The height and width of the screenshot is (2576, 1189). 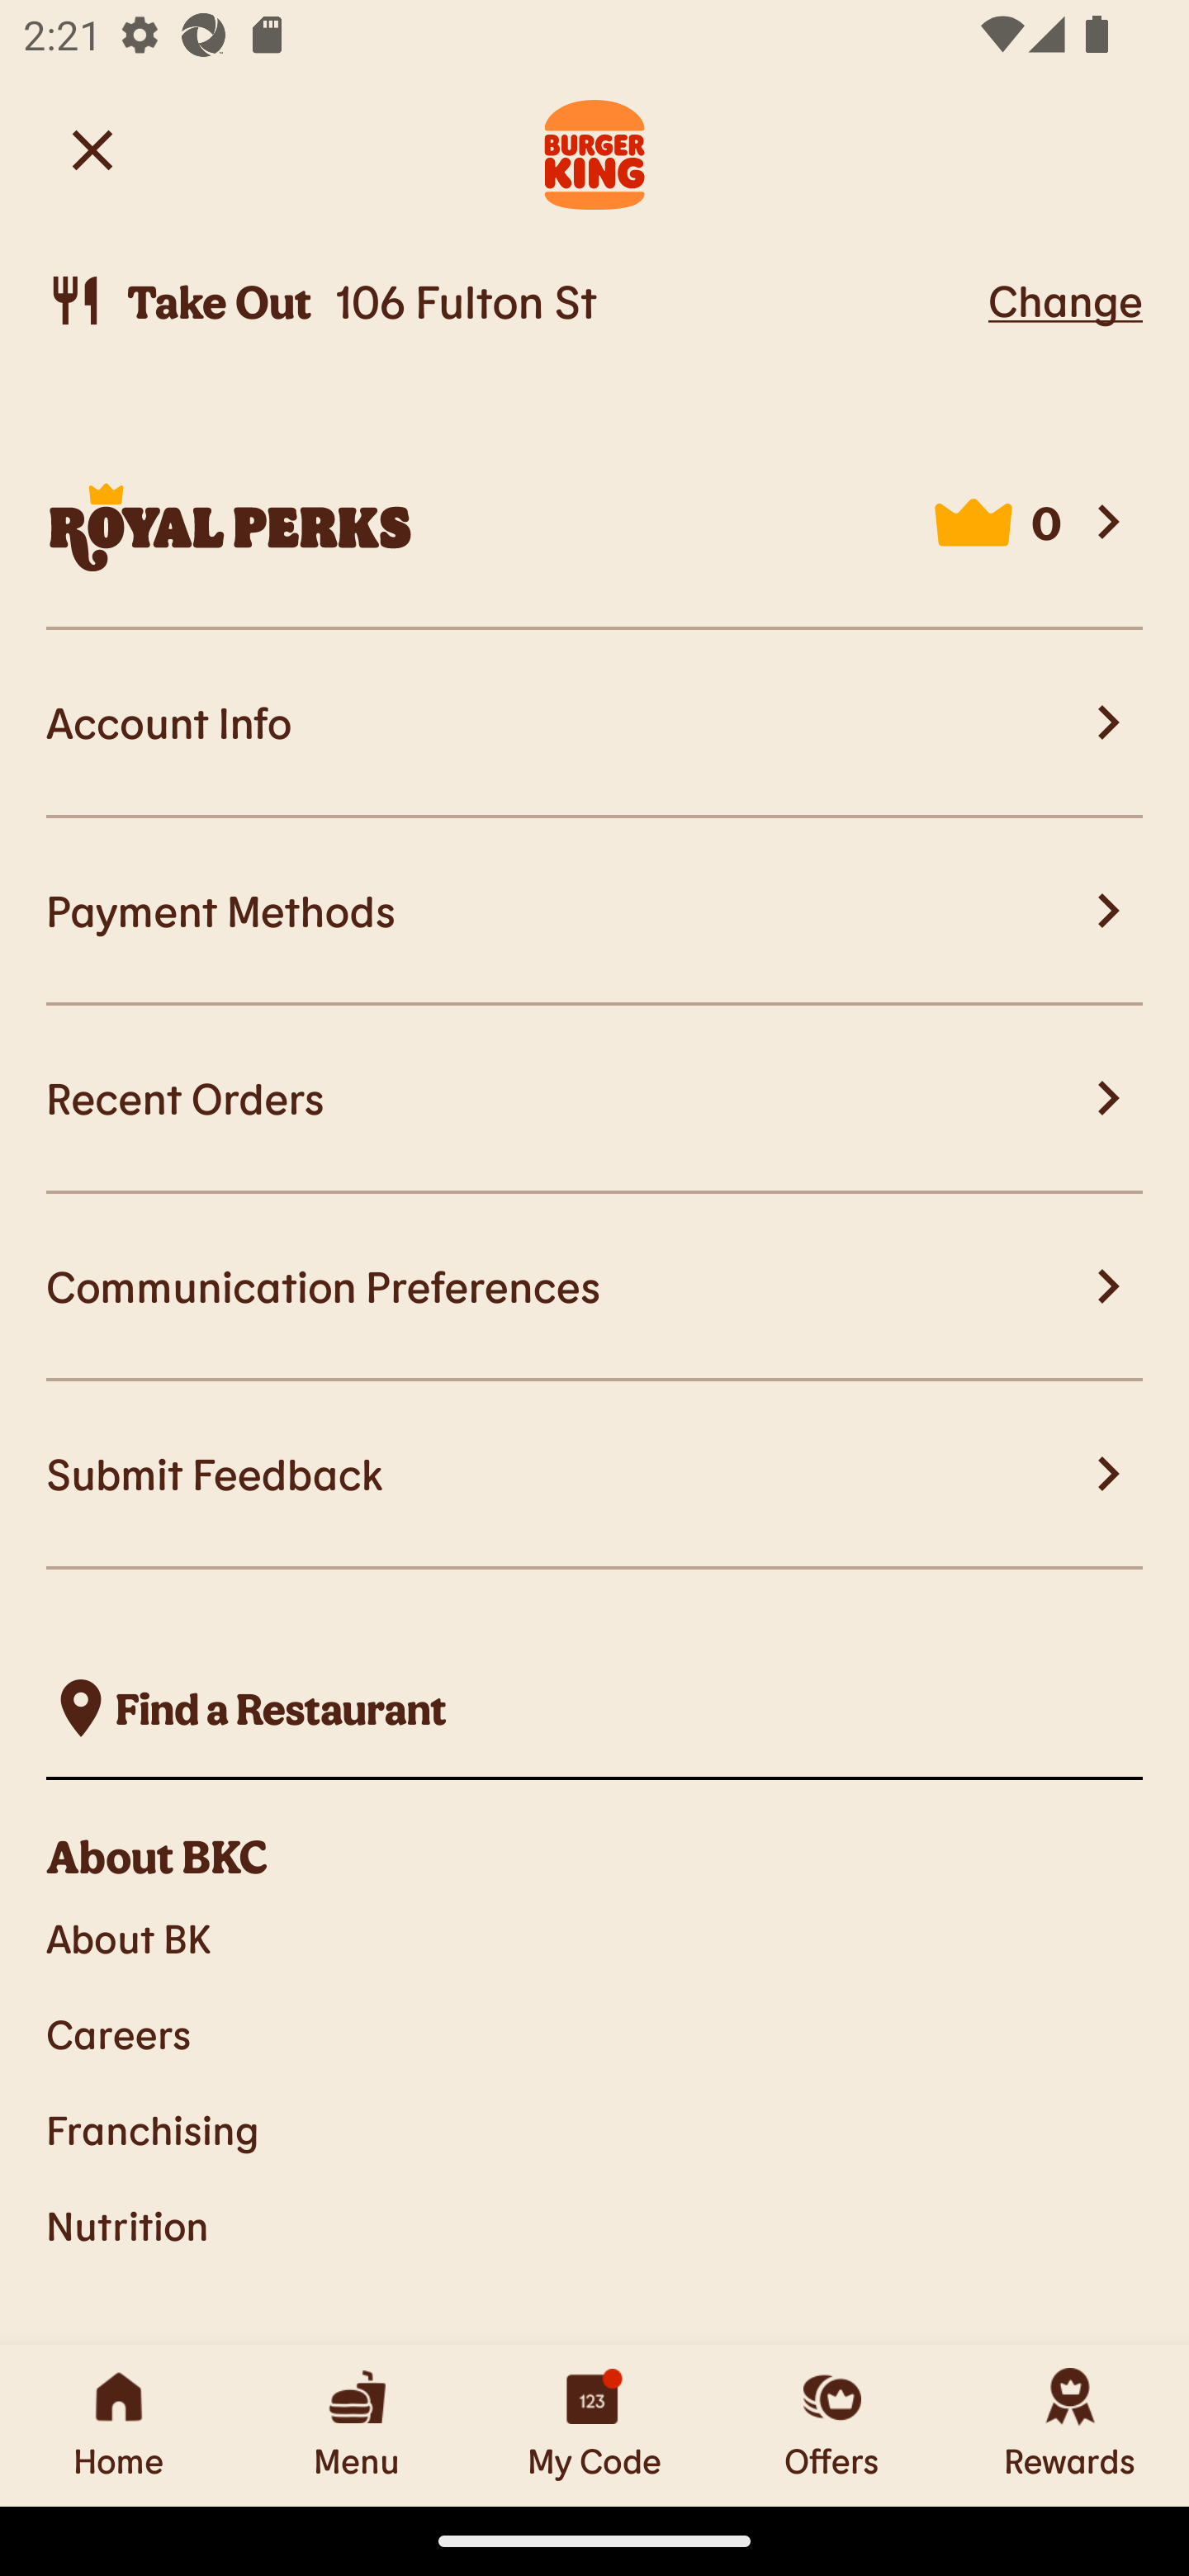 I want to click on Rewards, so click(x=1070, y=2425).